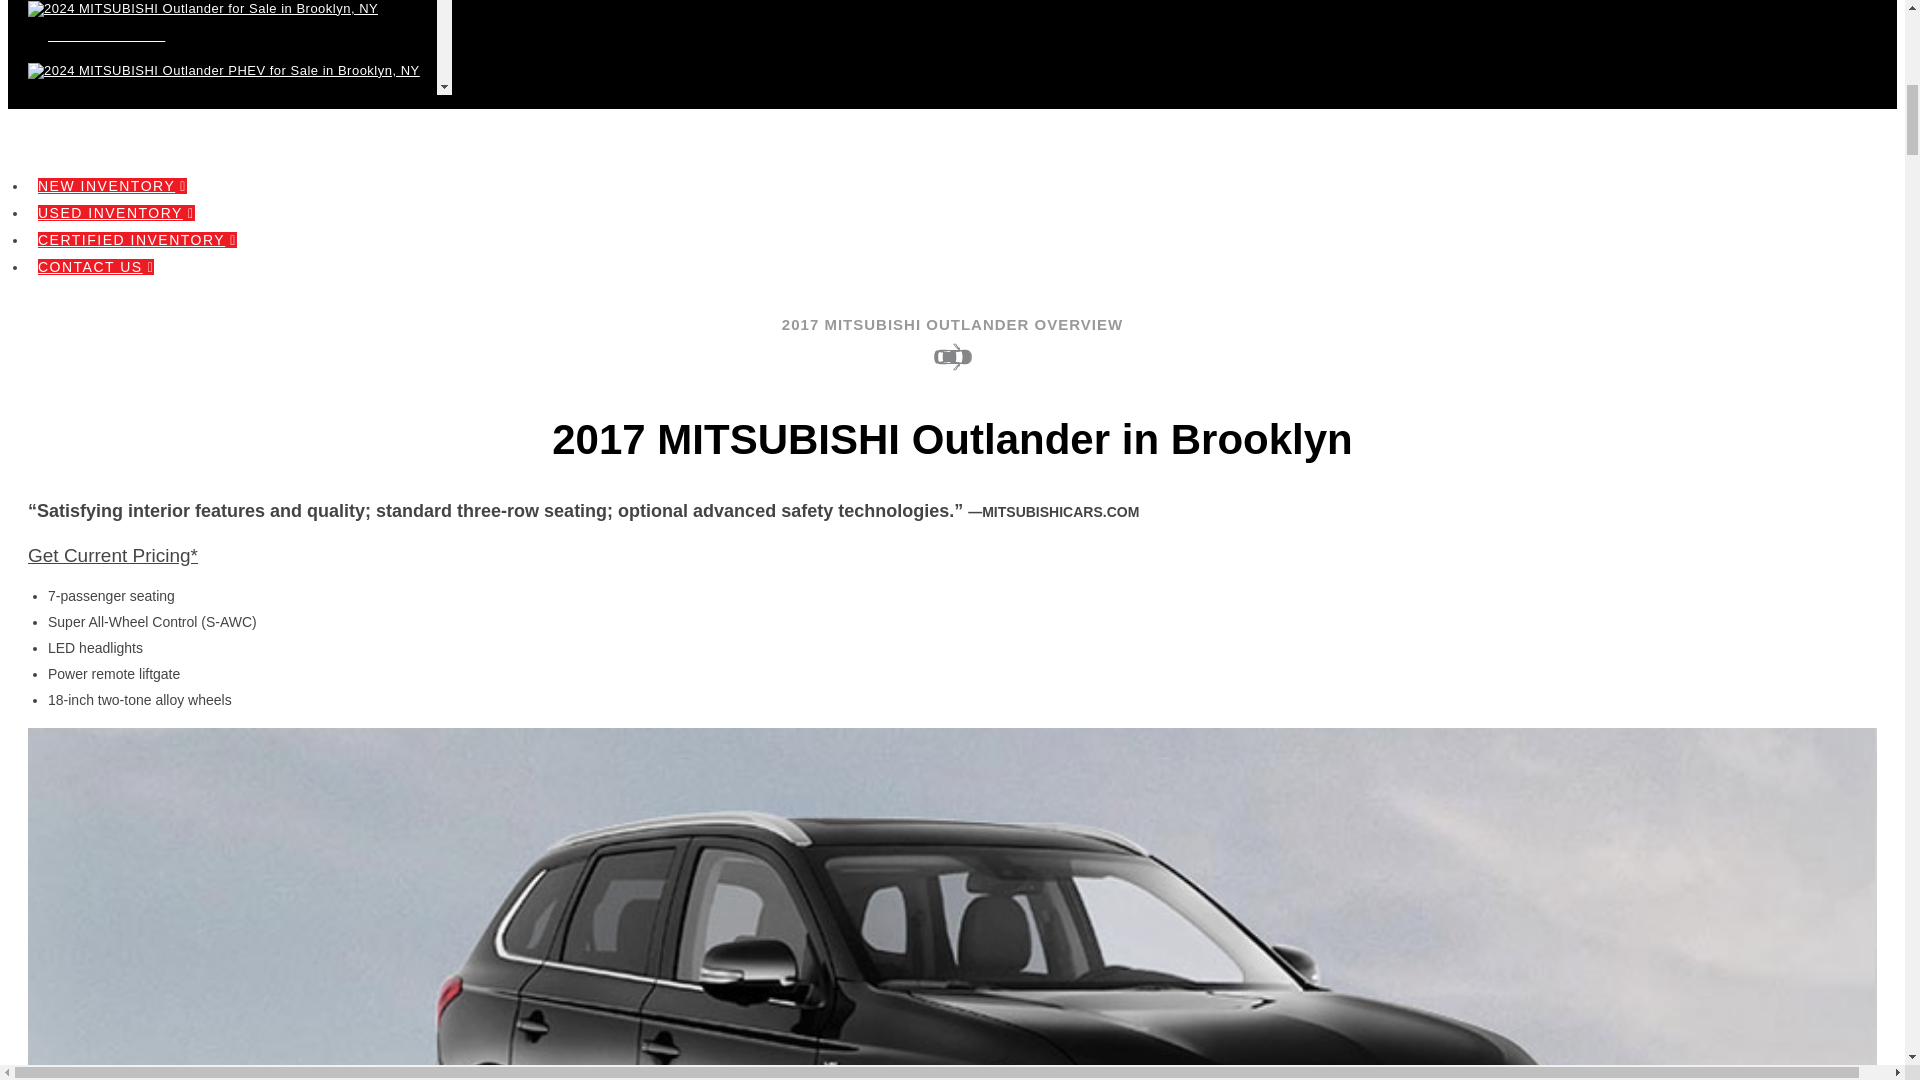 The height and width of the screenshot is (1080, 1920). Describe the element at coordinates (227, 517) in the screenshot. I see `2023 Outlander PHEV` at that location.